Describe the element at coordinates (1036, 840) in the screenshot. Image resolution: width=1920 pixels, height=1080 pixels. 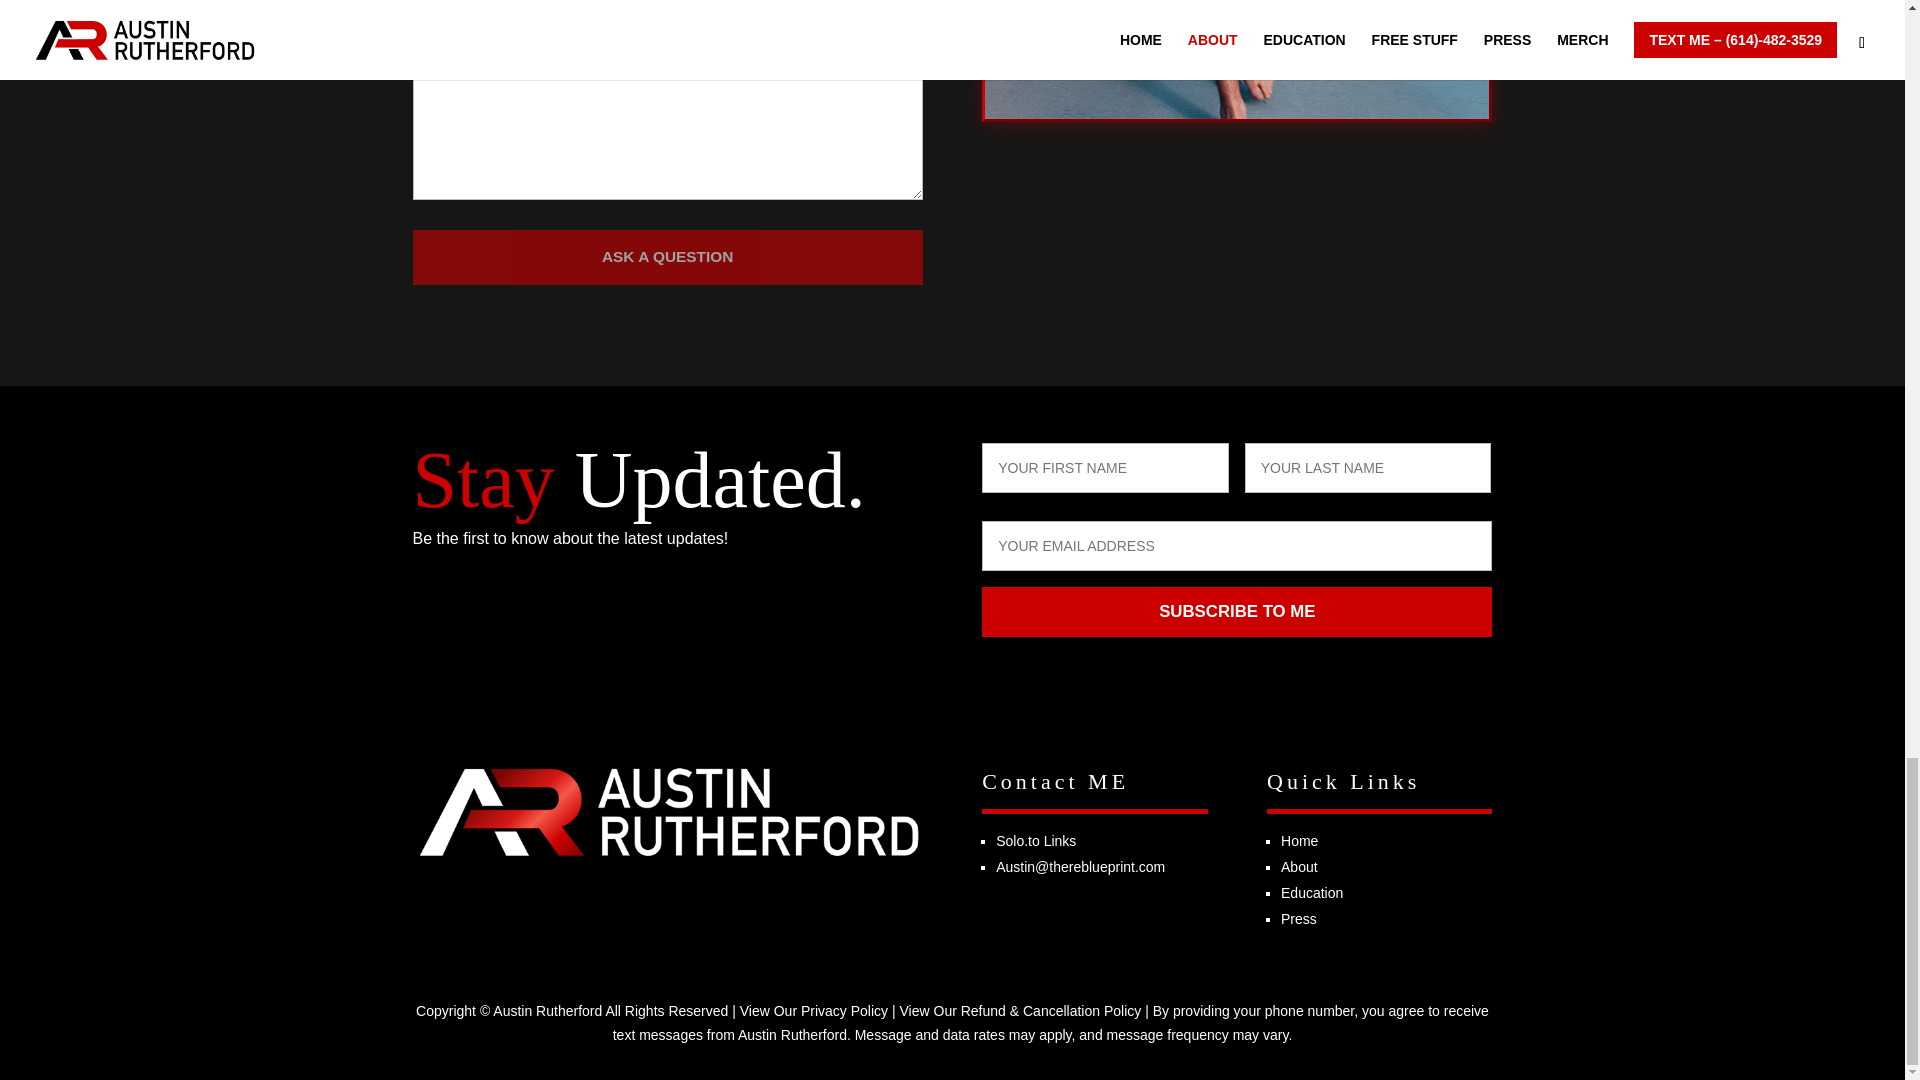
I see `Solo.to Links` at that location.